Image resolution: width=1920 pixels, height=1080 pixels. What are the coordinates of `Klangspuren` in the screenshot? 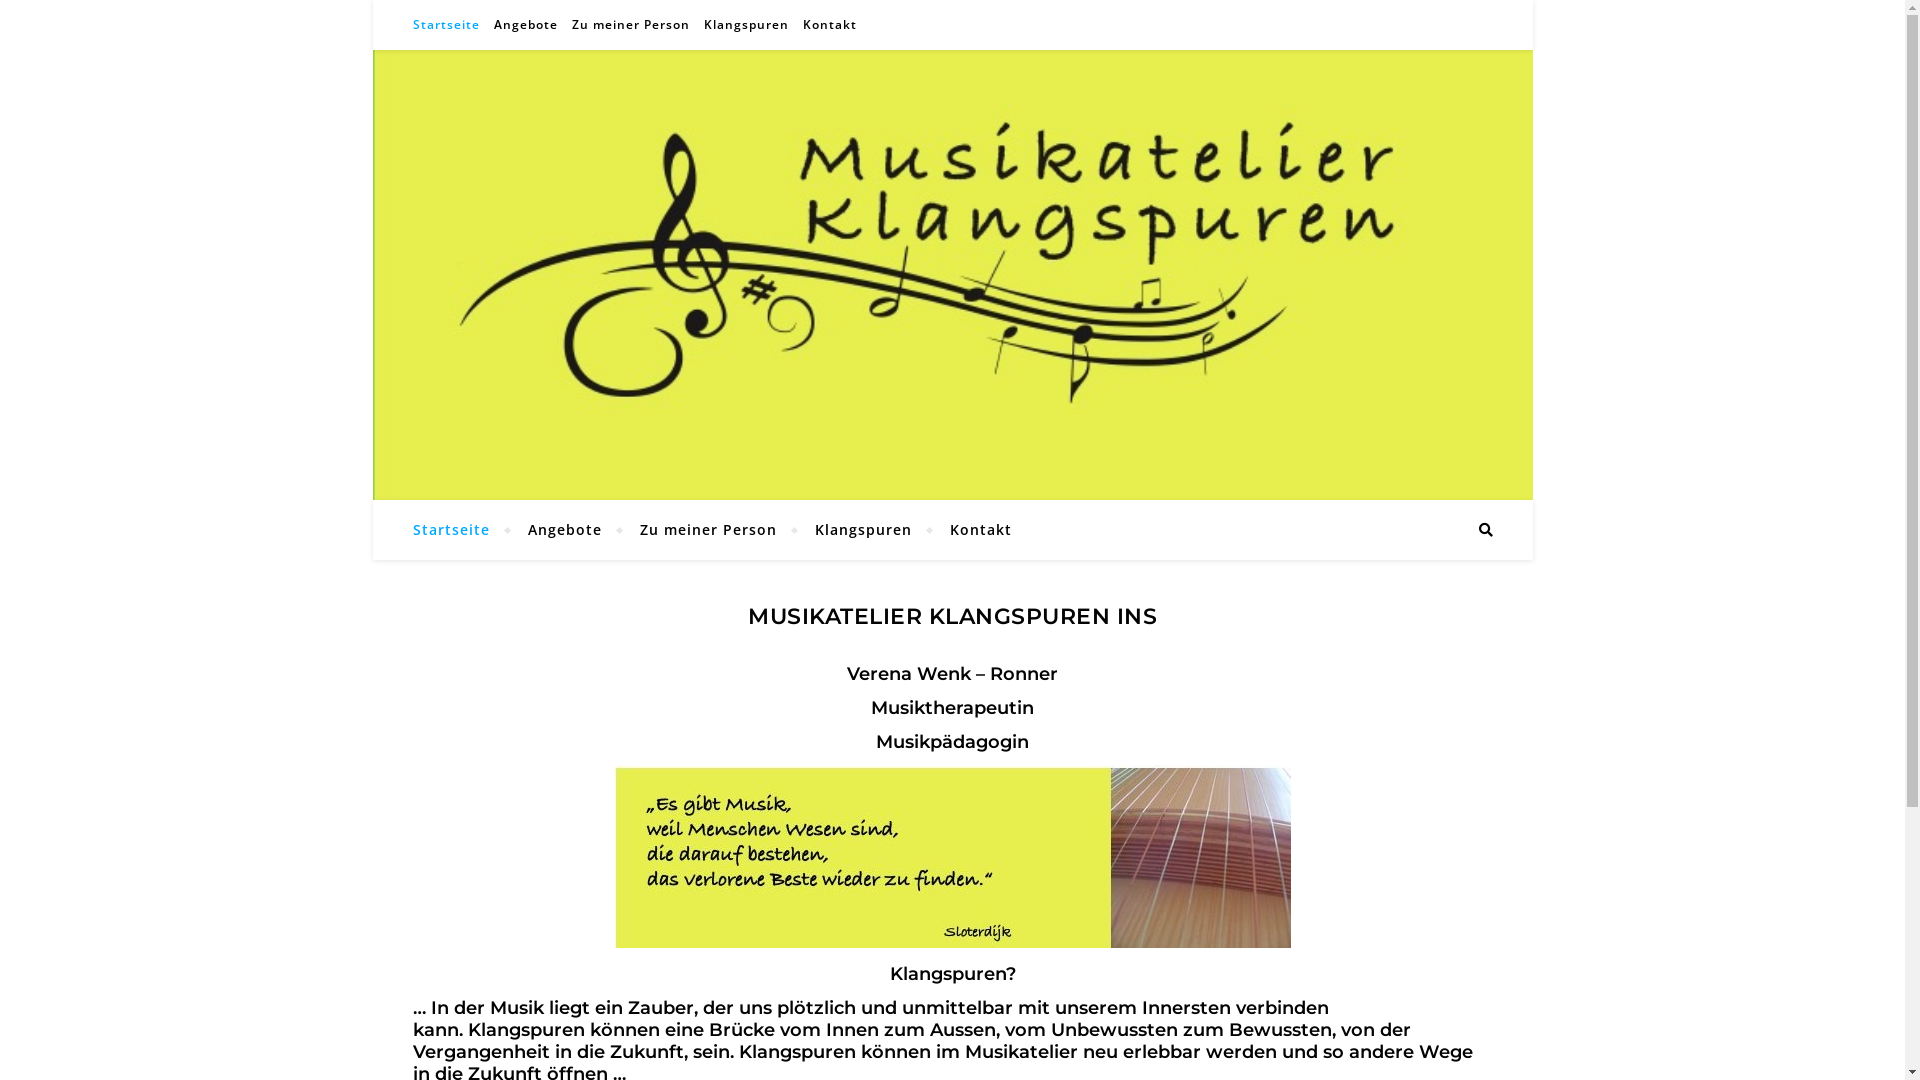 It's located at (746, 25).